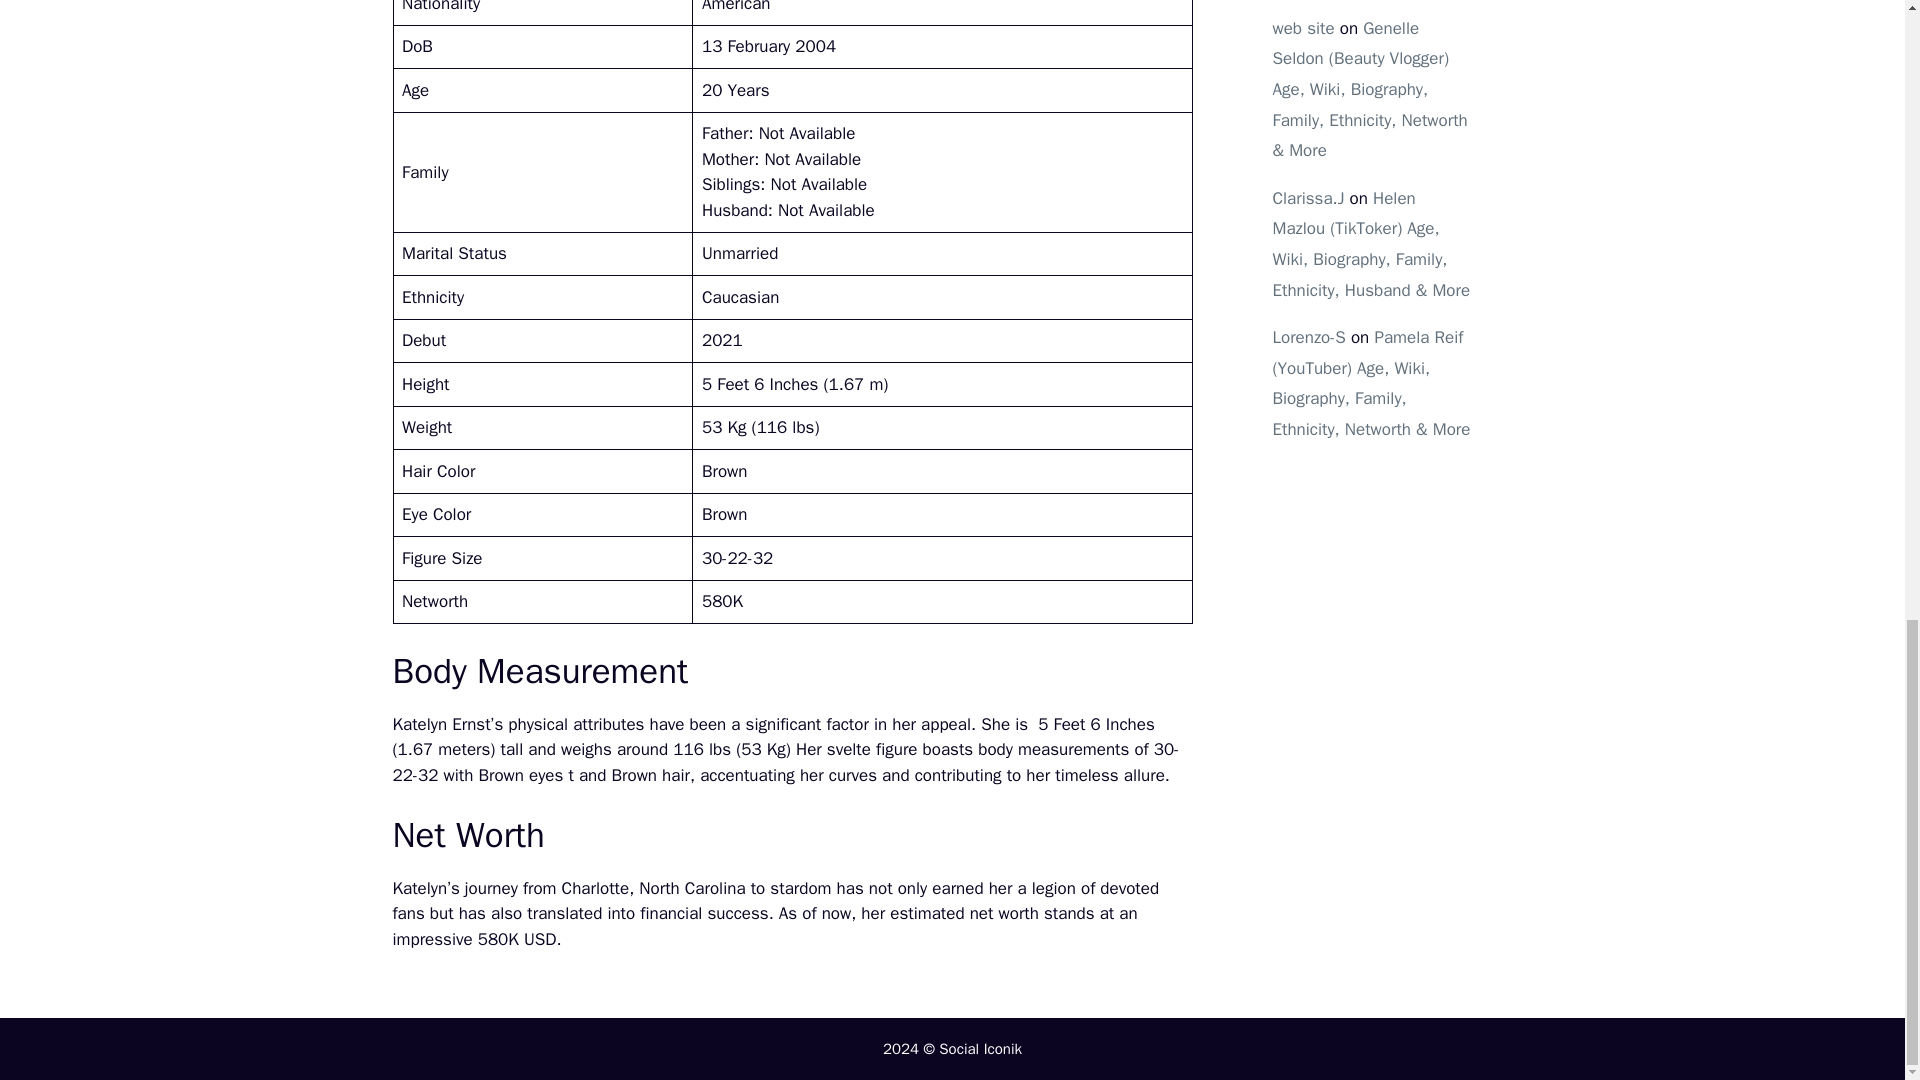 Image resolution: width=1920 pixels, height=1080 pixels. Describe the element at coordinates (1302, 28) in the screenshot. I see `web site` at that location.